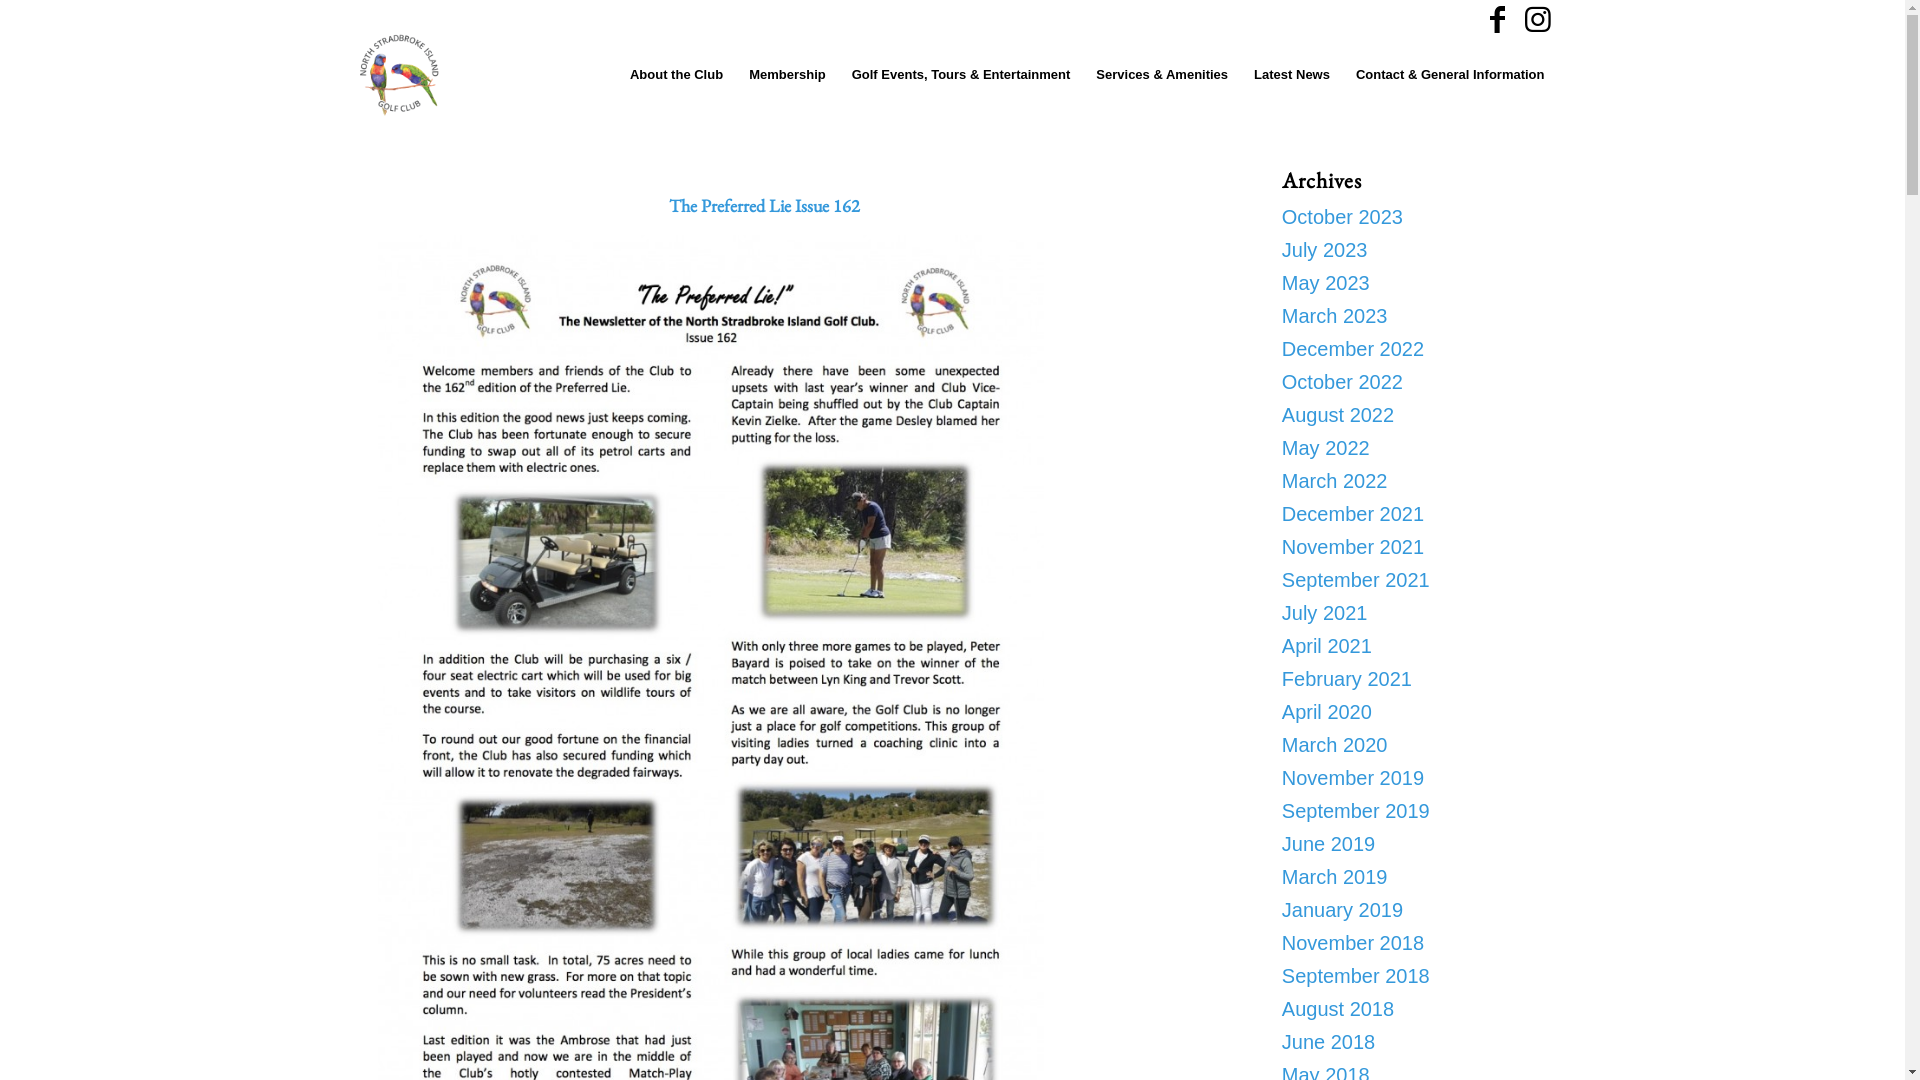 Image resolution: width=1920 pixels, height=1080 pixels. Describe the element at coordinates (1538, 20) in the screenshot. I see `Instagram` at that location.